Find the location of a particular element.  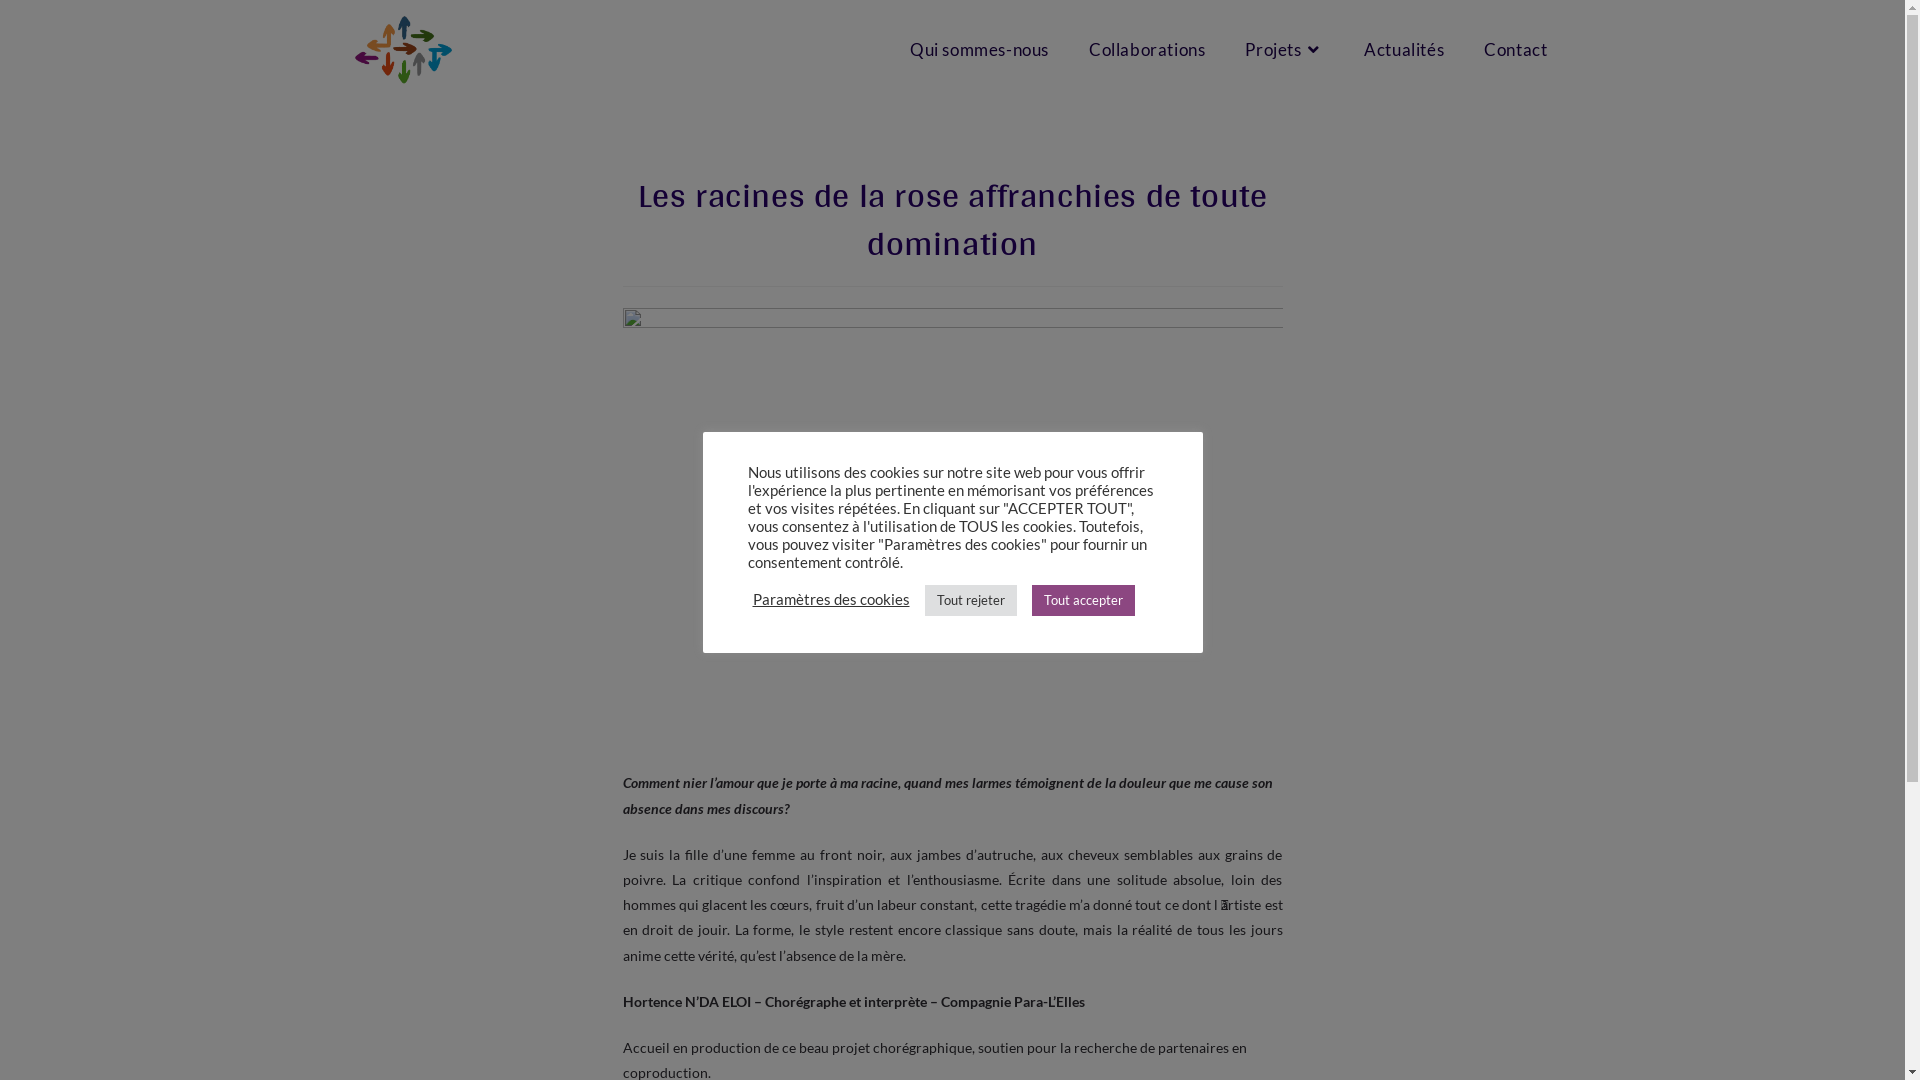

Contact is located at coordinates (1516, 50).